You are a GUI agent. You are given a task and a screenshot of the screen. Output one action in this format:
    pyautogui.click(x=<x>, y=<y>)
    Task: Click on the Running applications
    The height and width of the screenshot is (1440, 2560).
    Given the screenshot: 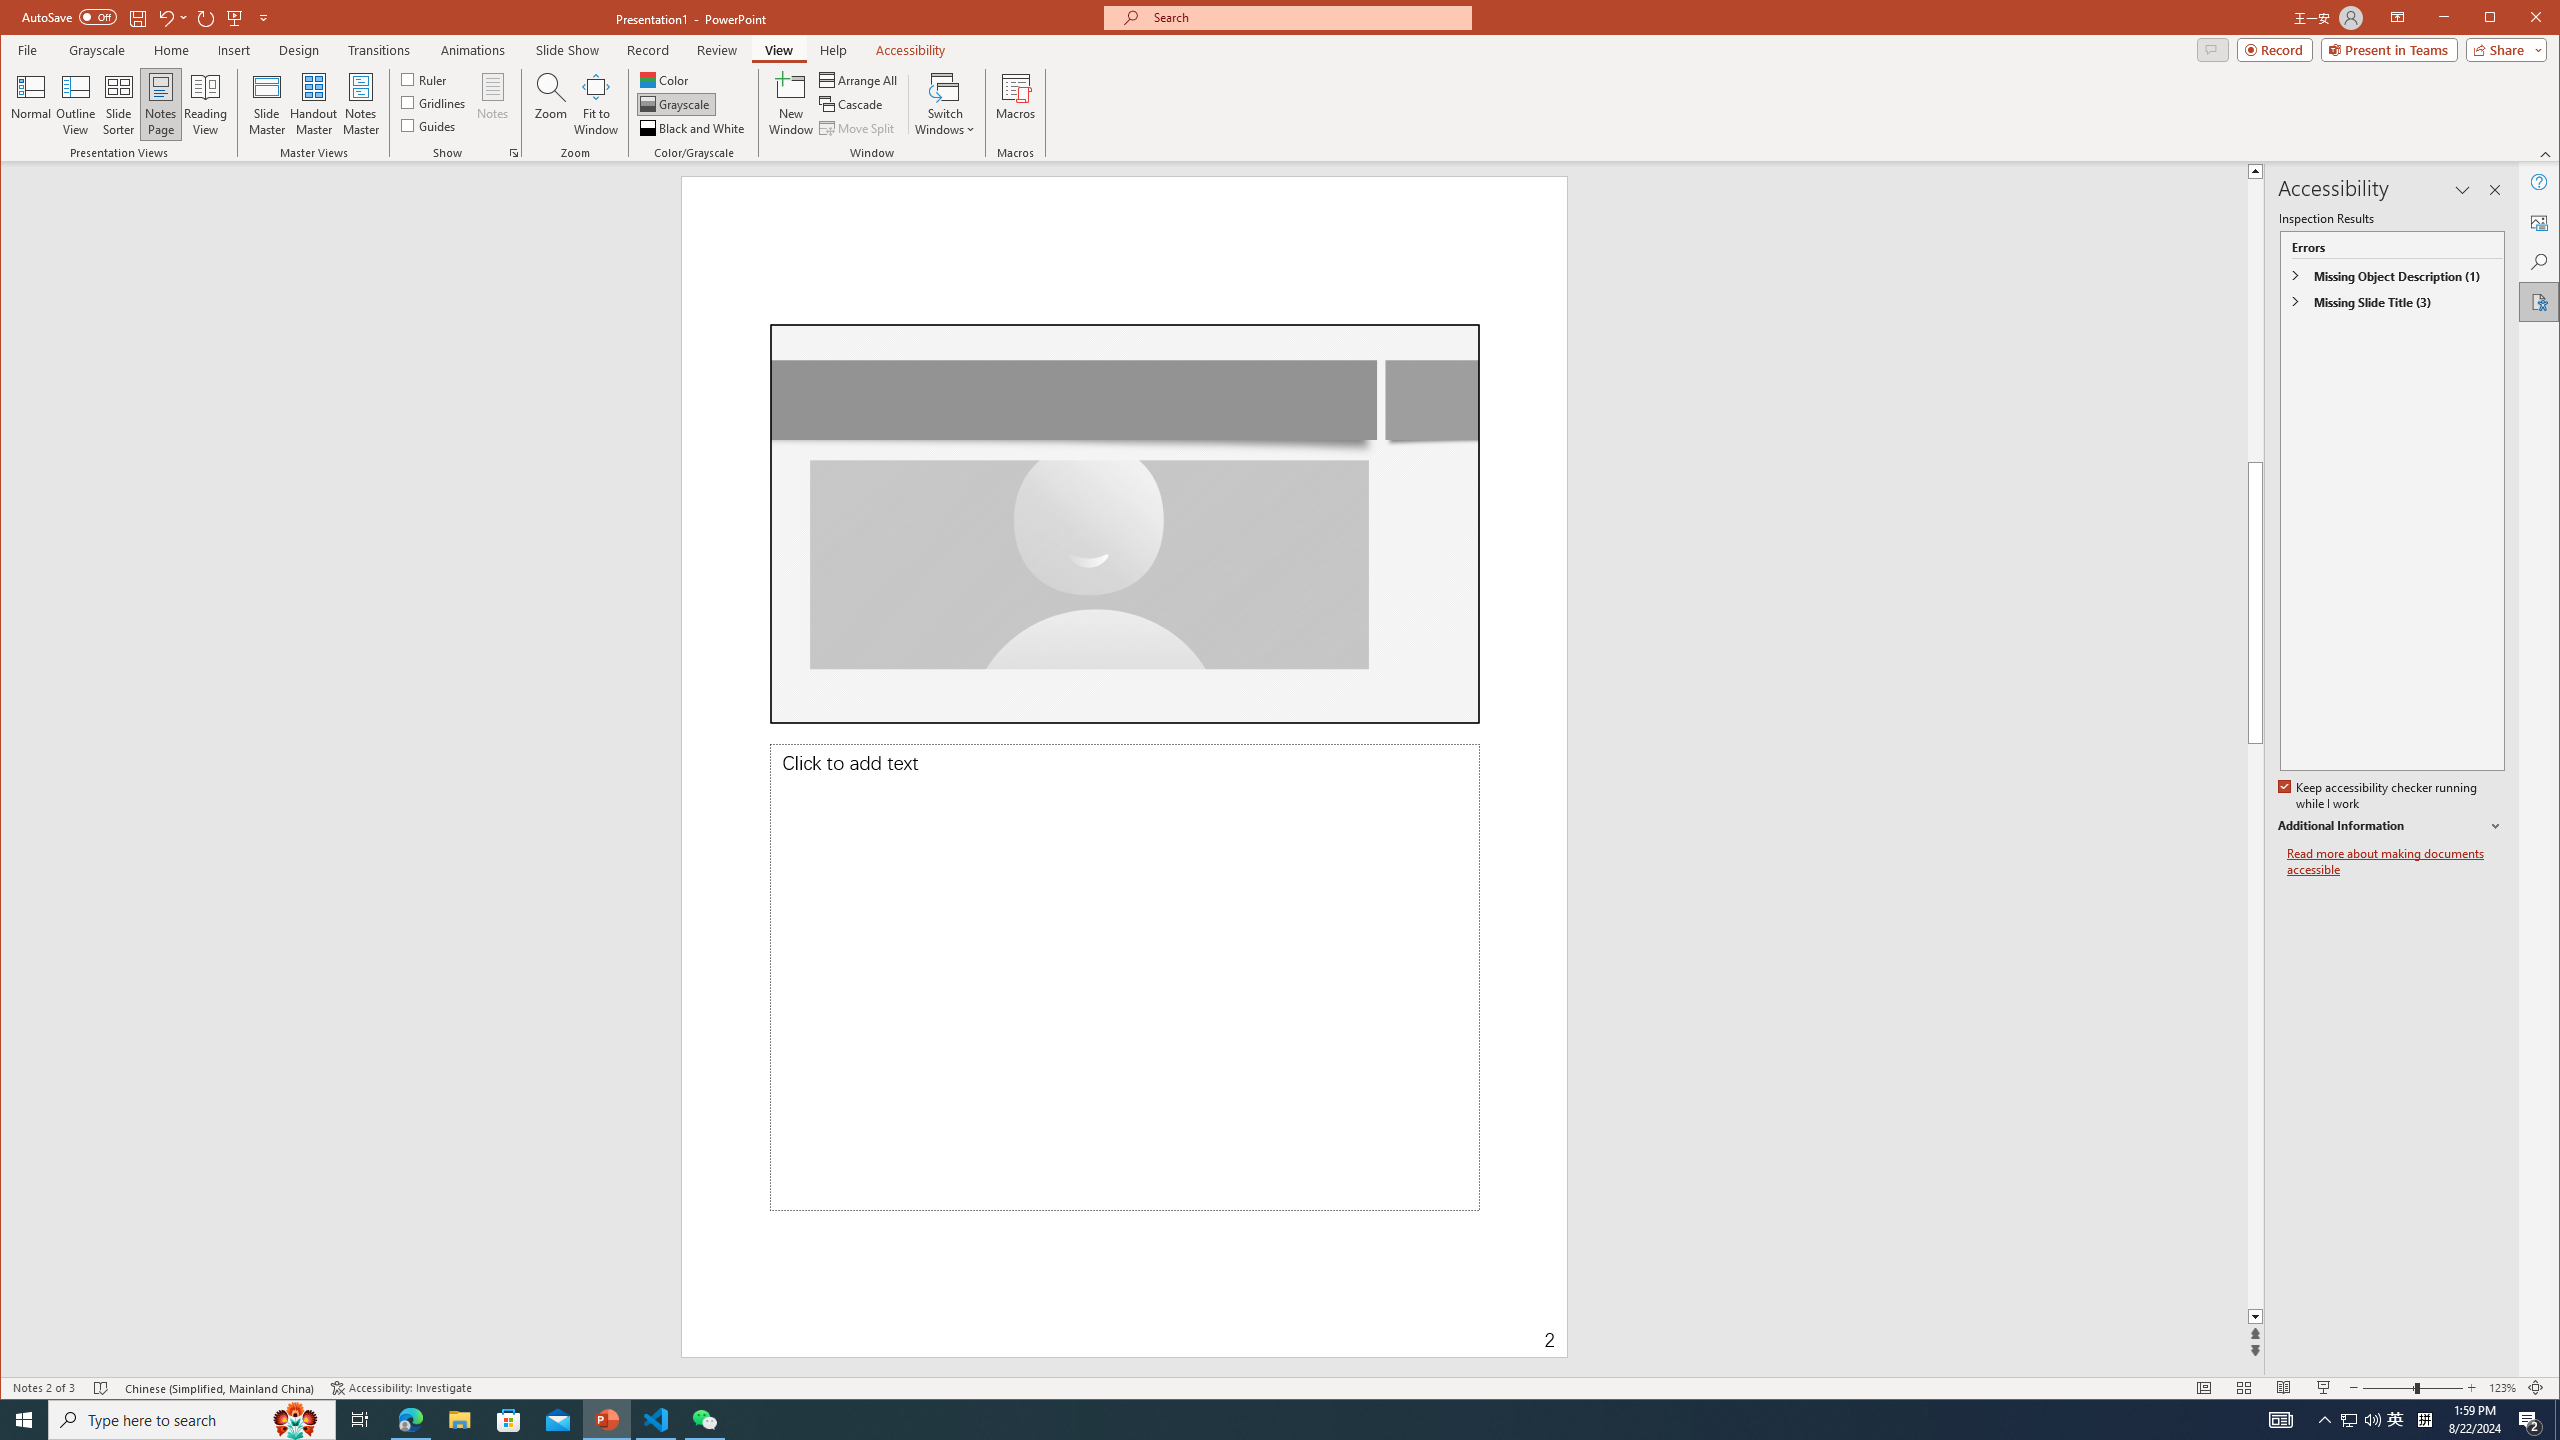 What is the action you would take?
    pyautogui.click(x=1244, y=1420)
    